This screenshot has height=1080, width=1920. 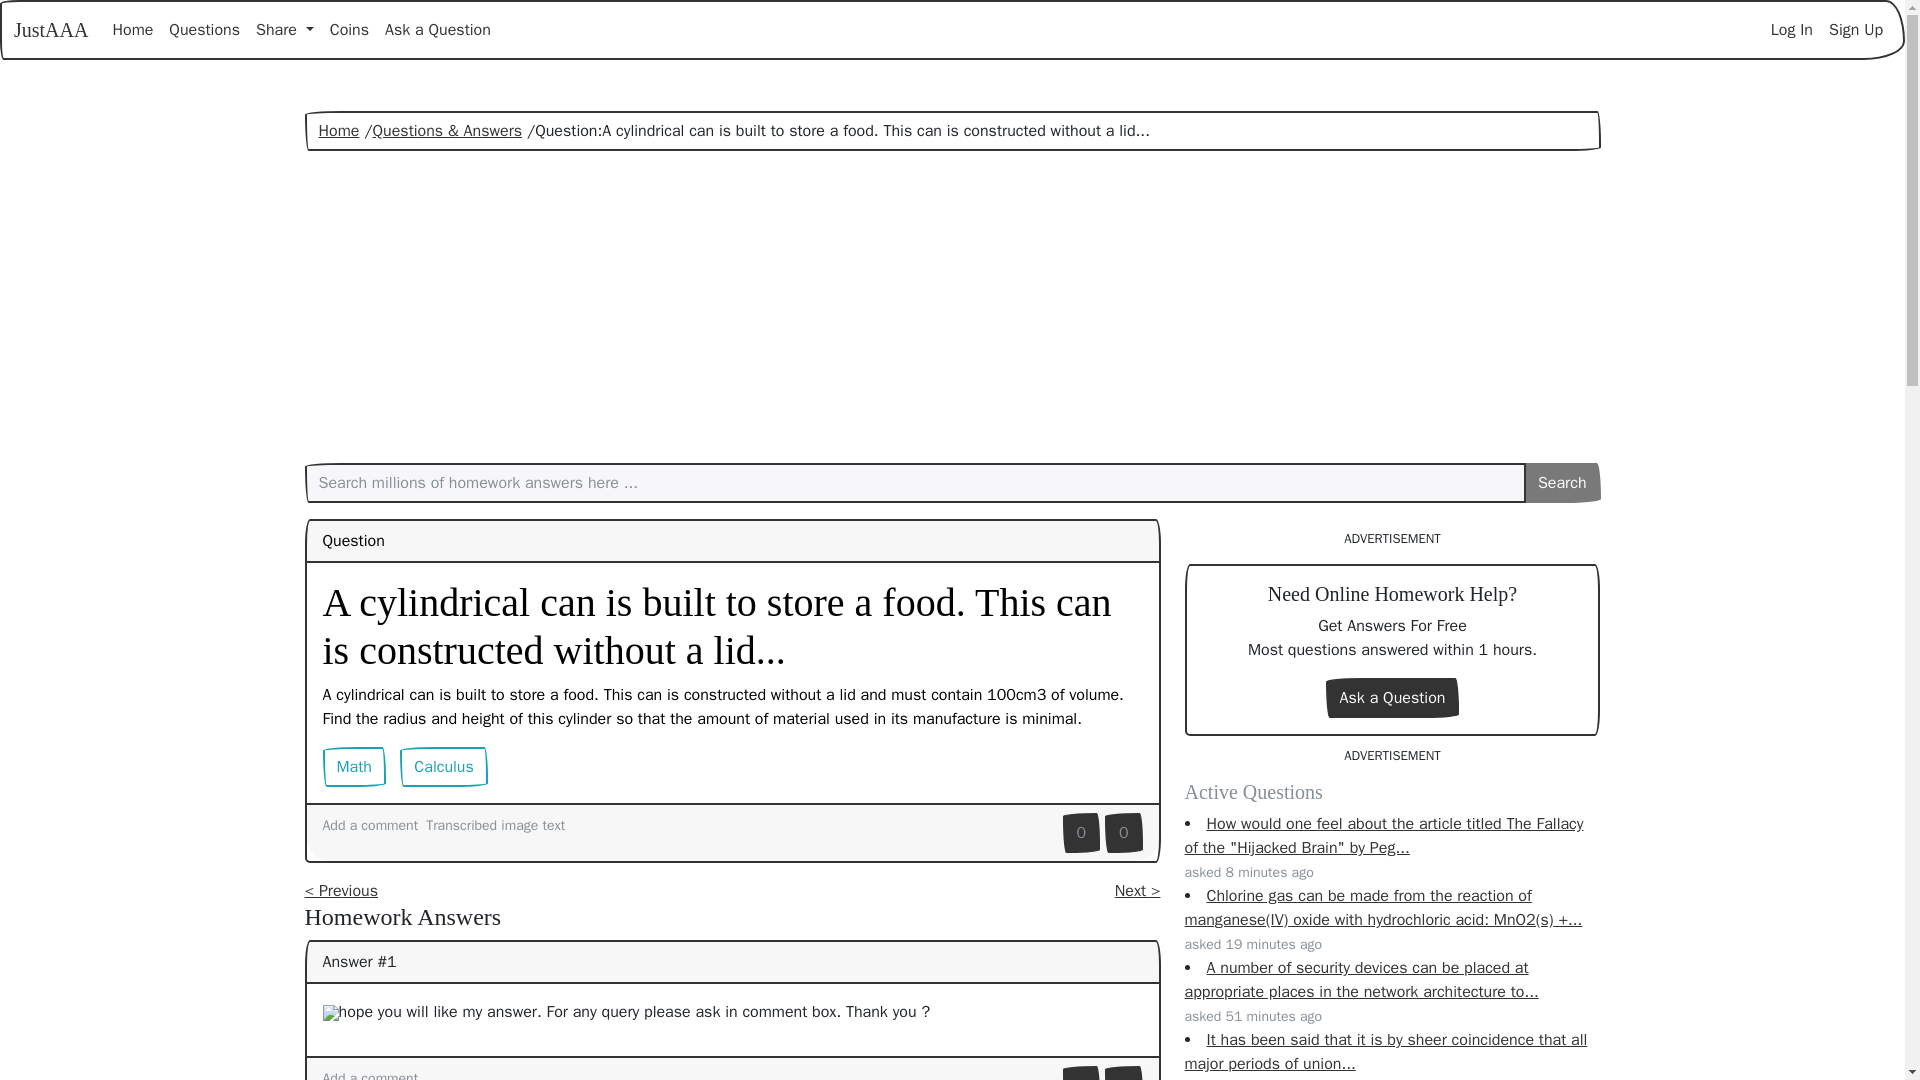 What do you see at coordinates (50, 29) in the screenshot?
I see `JustAAA` at bounding box center [50, 29].